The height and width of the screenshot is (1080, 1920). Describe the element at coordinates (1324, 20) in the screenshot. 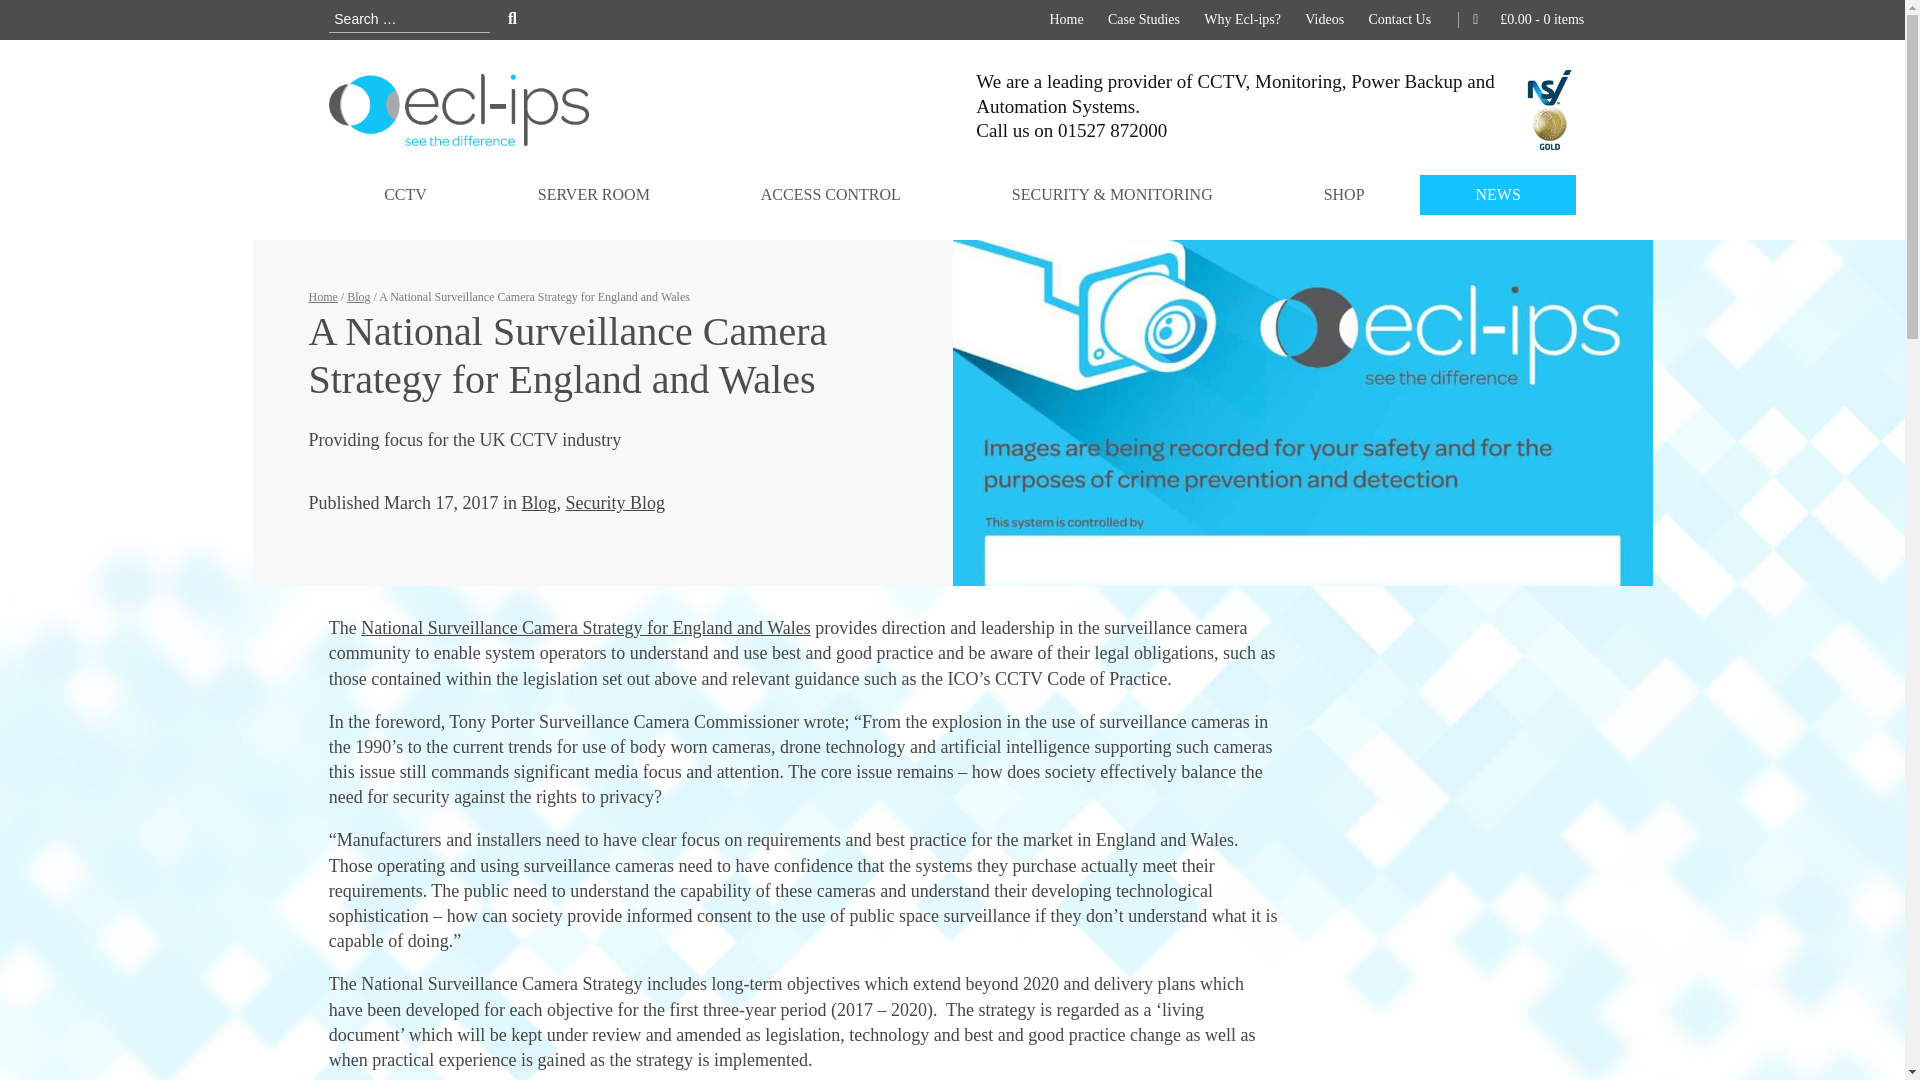

I see `Videos` at that location.